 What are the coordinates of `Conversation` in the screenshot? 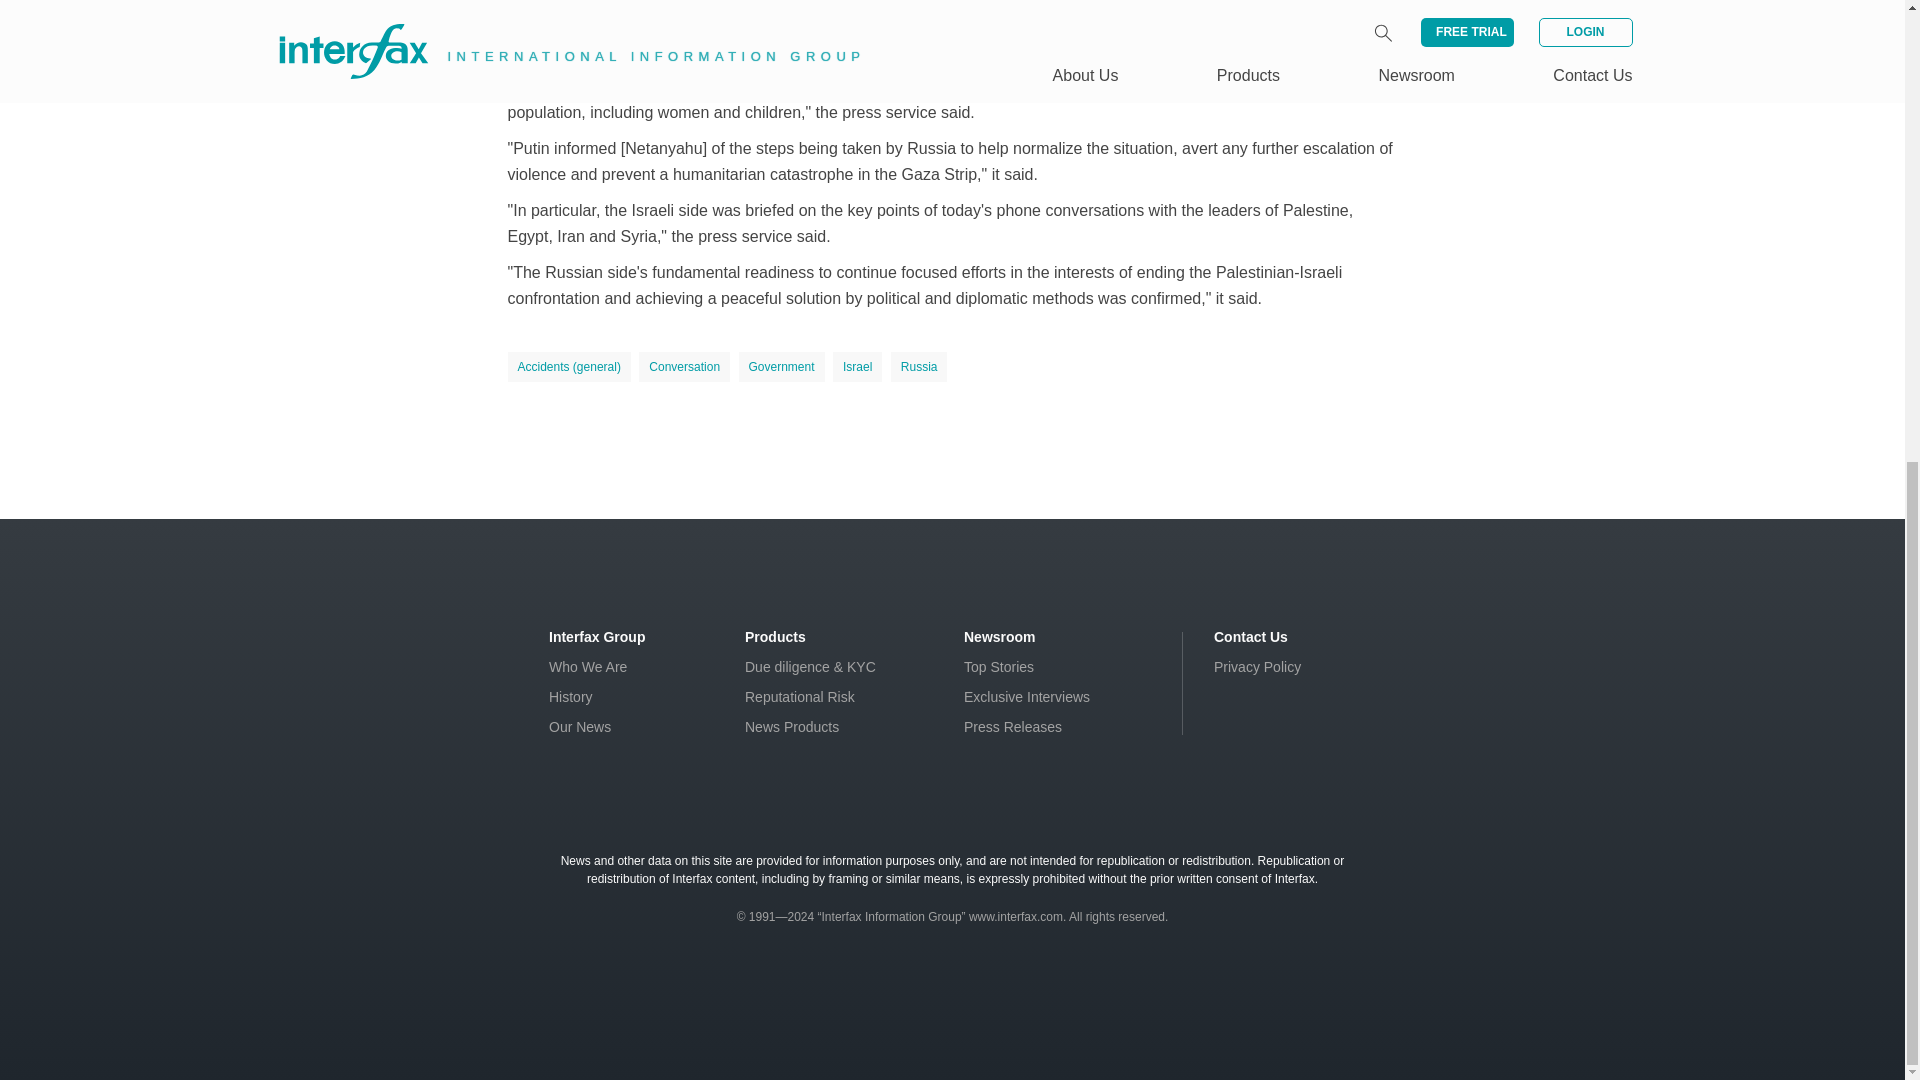 It's located at (684, 367).